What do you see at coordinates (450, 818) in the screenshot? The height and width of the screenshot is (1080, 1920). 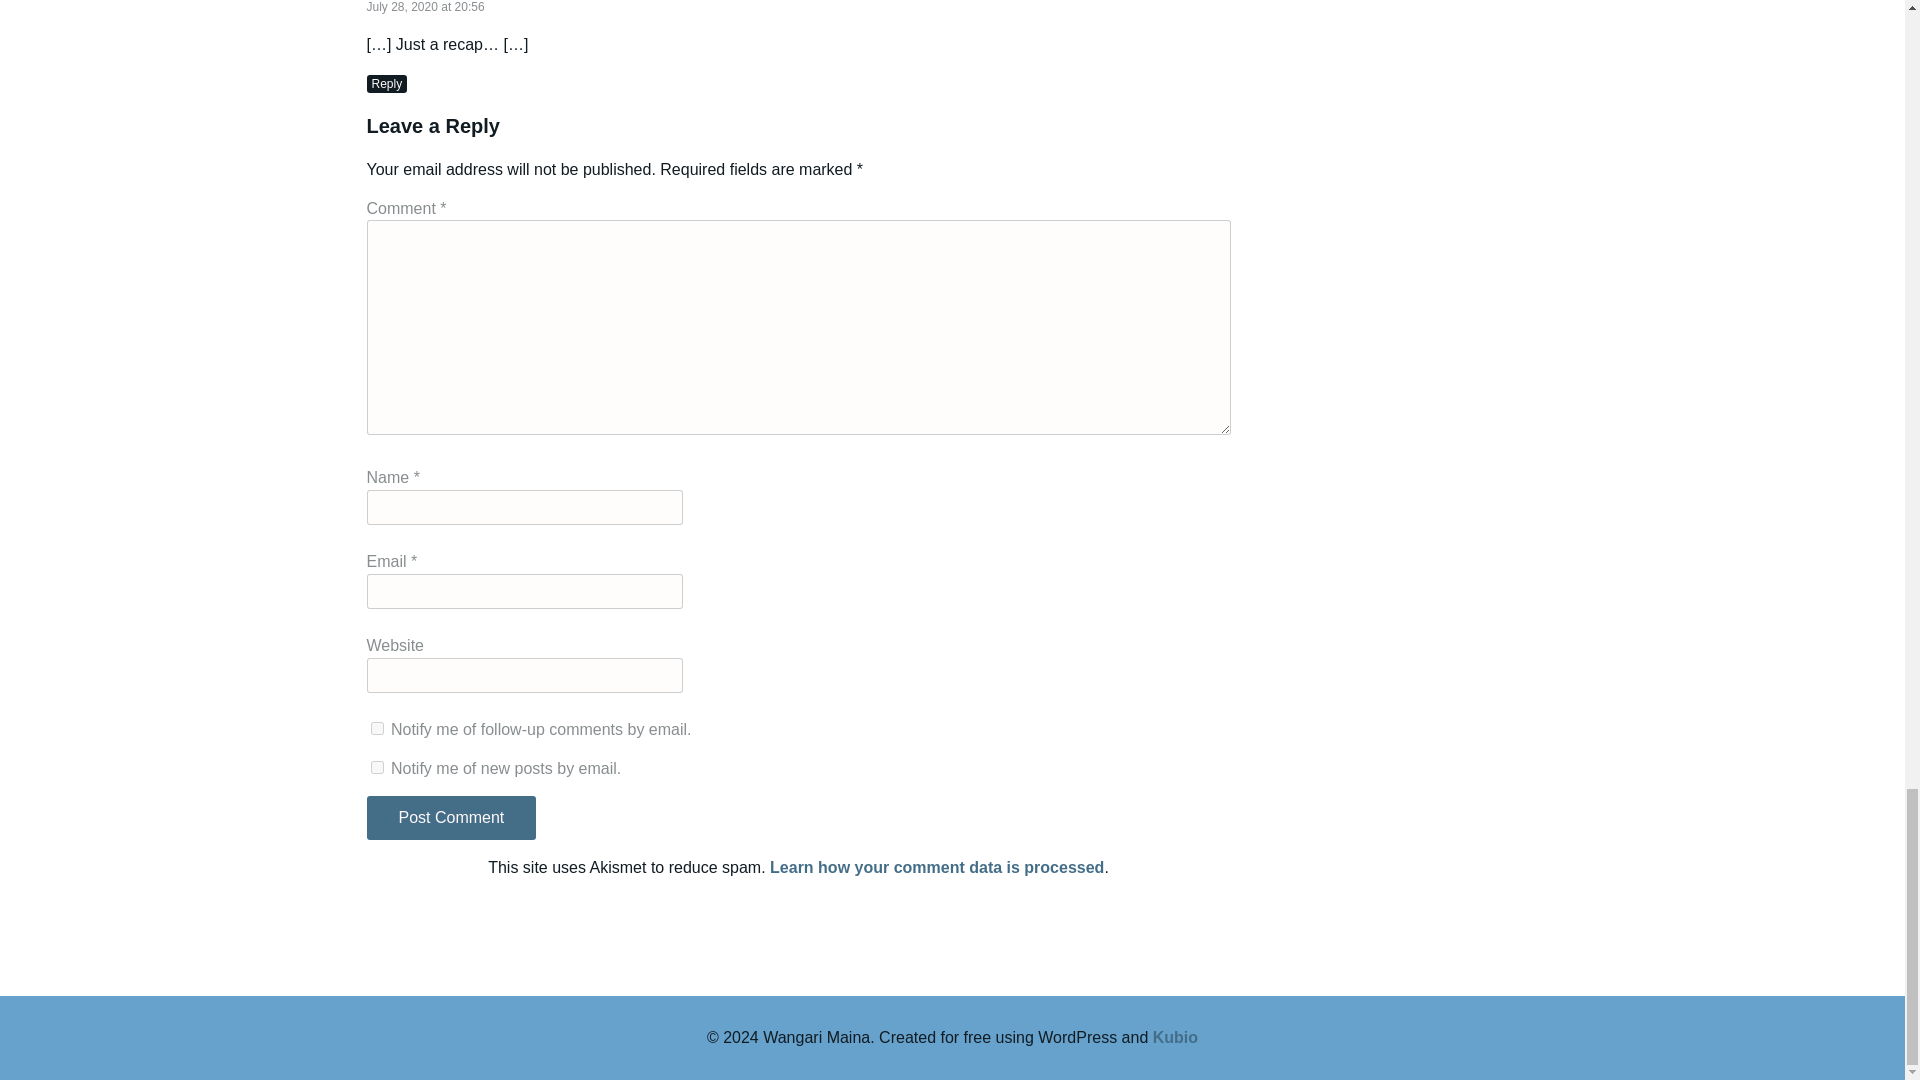 I see `Post Comment` at bounding box center [450, 818].